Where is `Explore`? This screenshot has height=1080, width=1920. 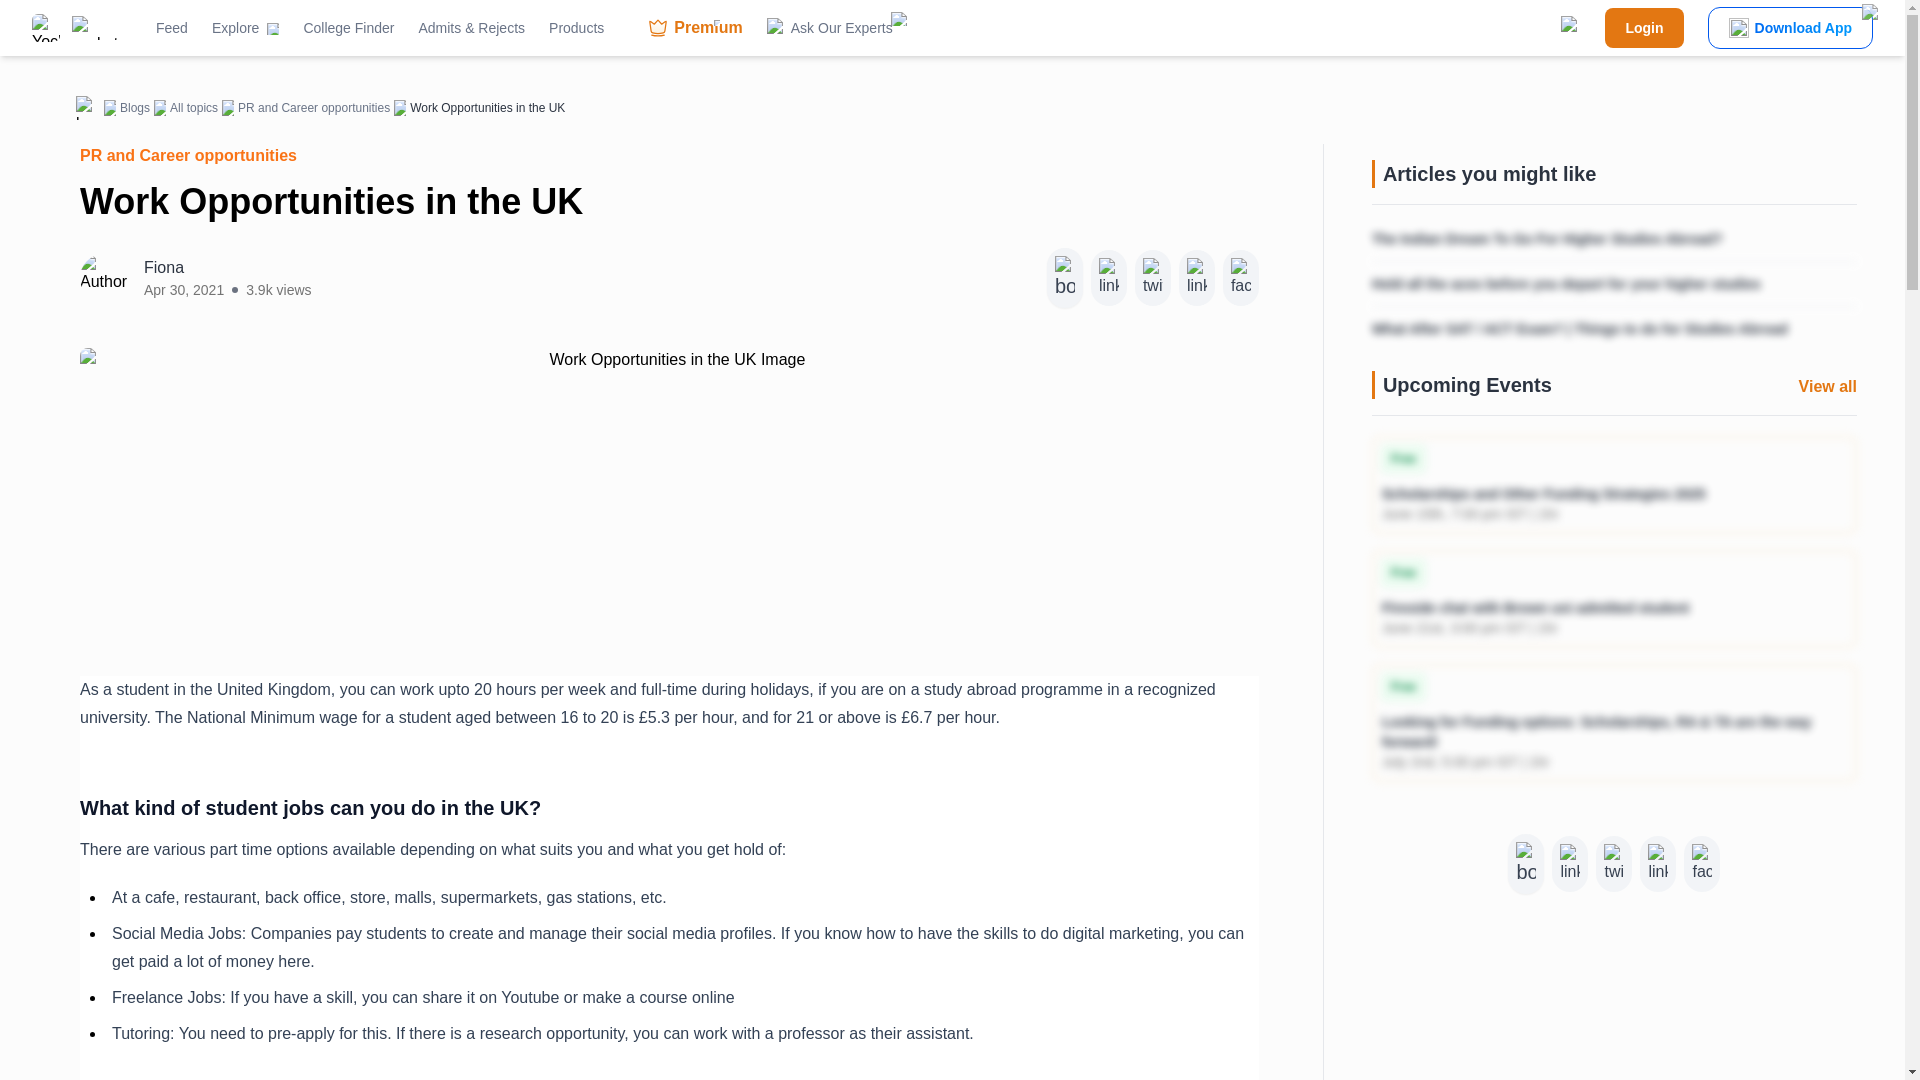 Explore is located at coordinates (244, 28).